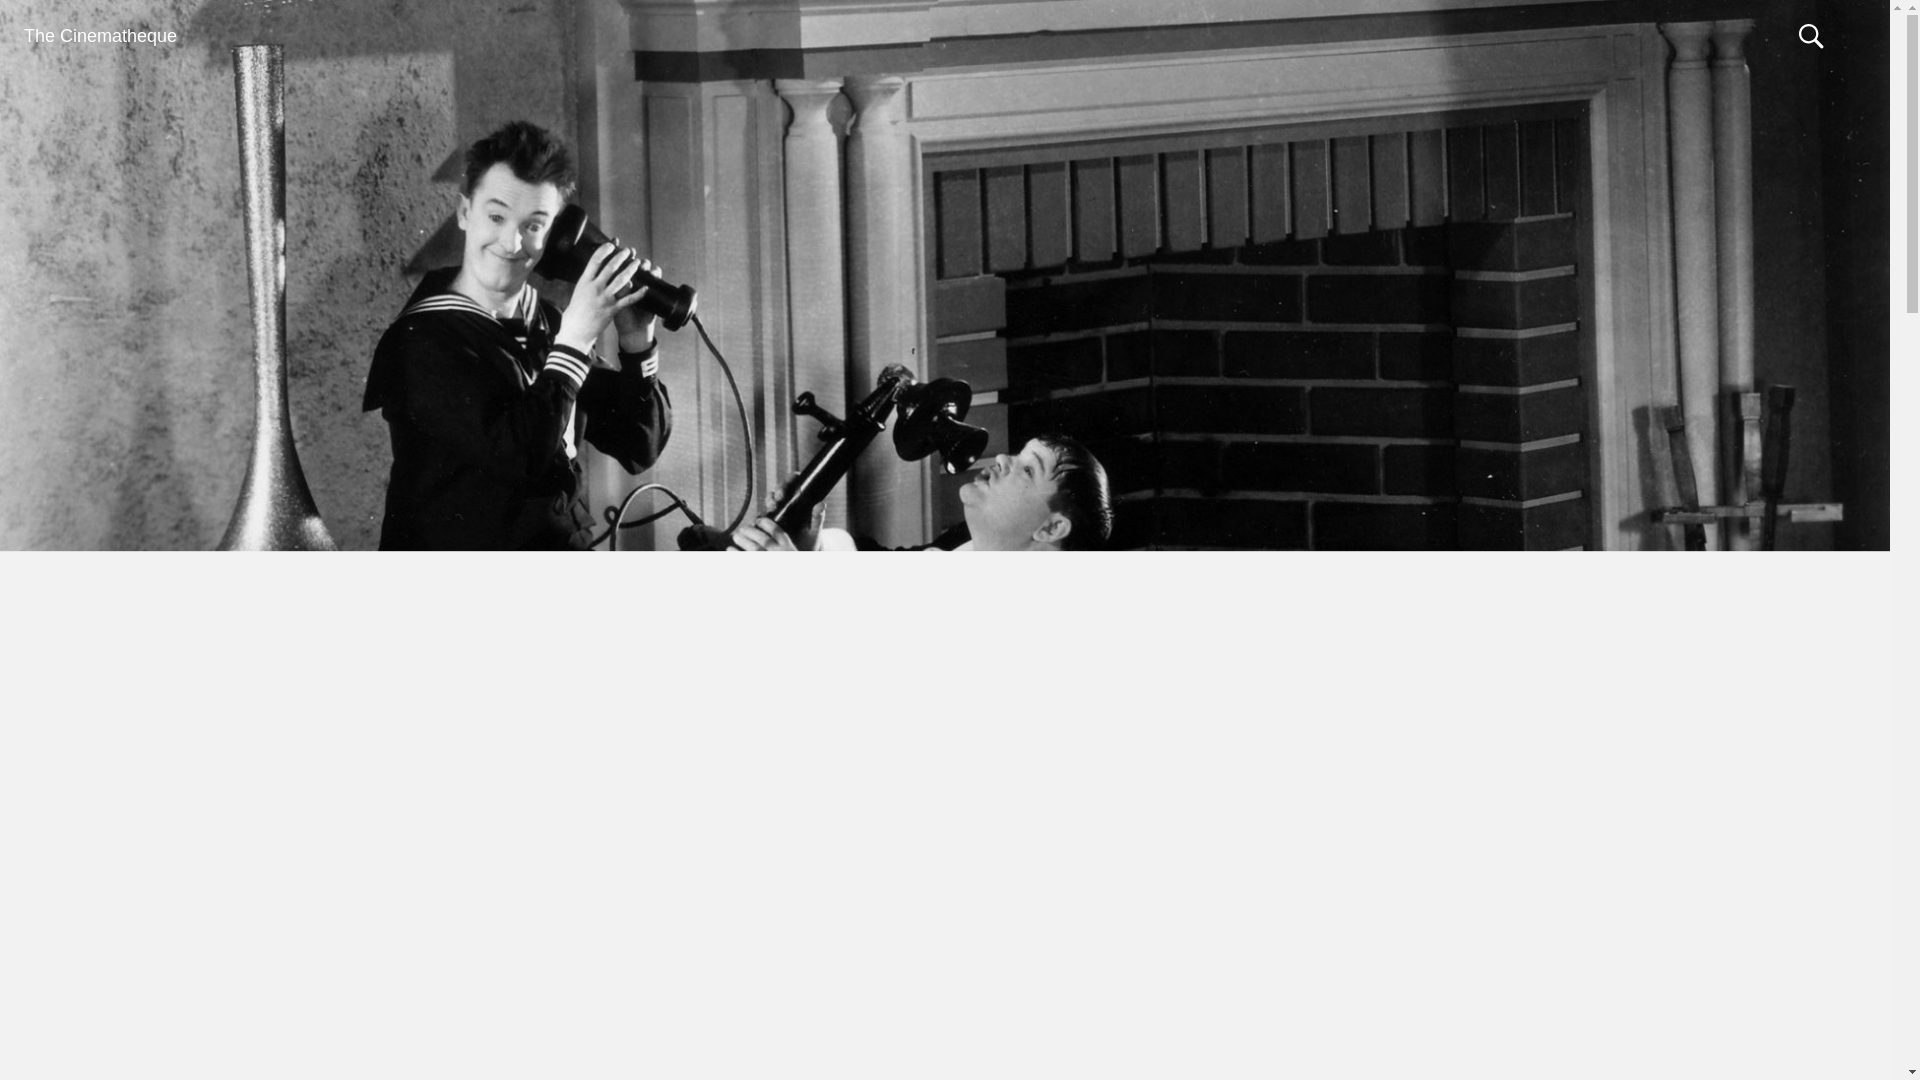 Image resolution: width=1920 pixels, height=1080 pixels. Describe the element at coordinates (1764, 36) in the screenshot. I see `Cart` at that location.